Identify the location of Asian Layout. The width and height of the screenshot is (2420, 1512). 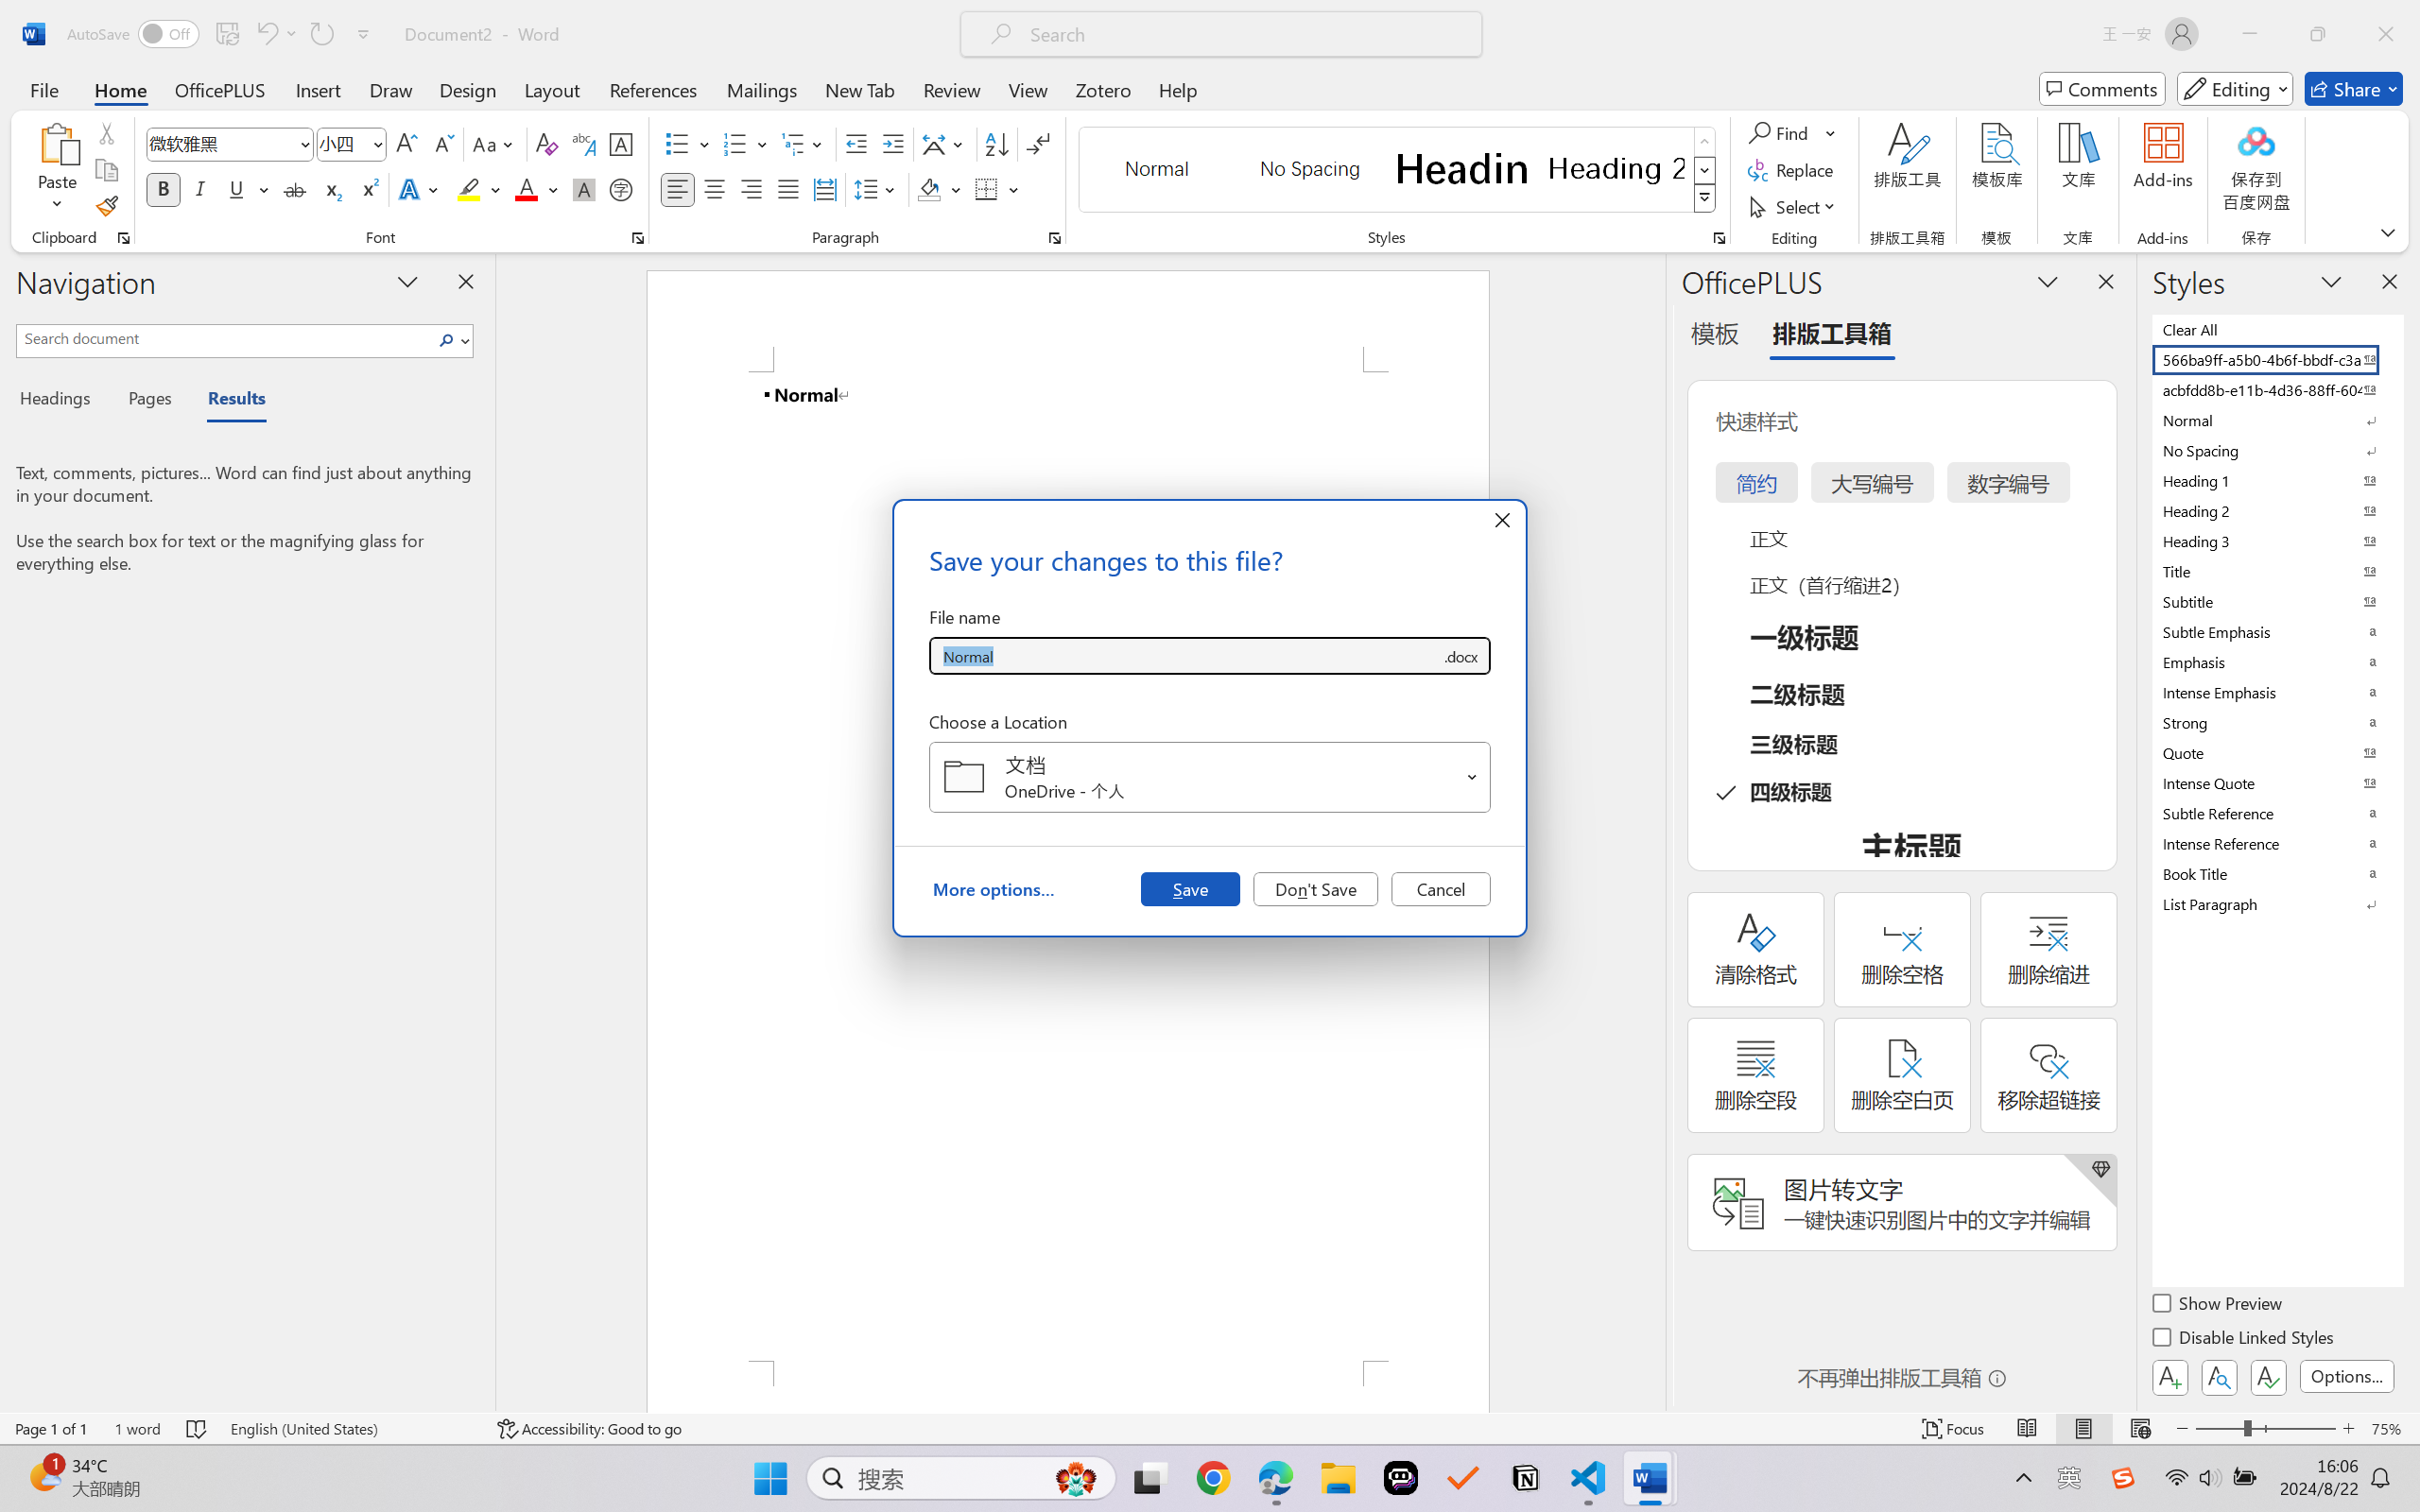
(945, 144).